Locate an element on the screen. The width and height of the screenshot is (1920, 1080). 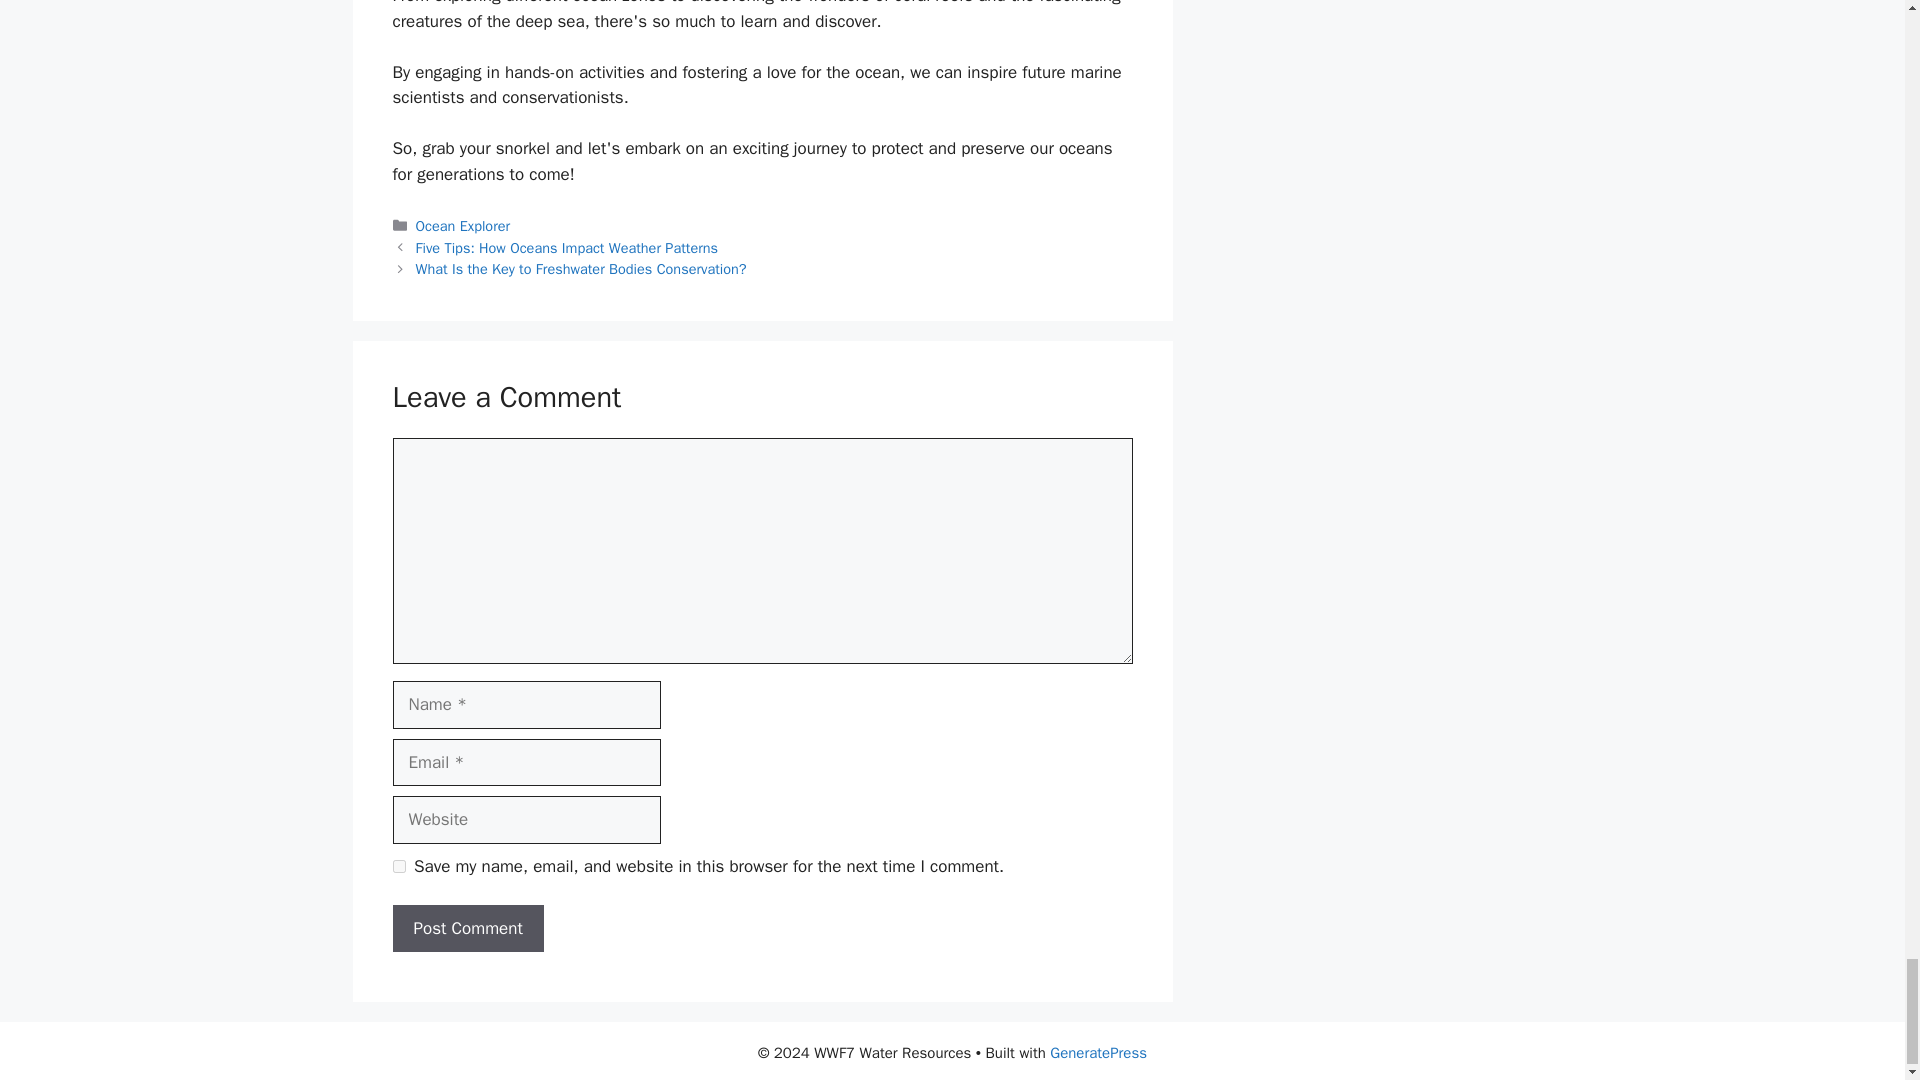
GeneratePress is located at coordinates (1098, 1052).